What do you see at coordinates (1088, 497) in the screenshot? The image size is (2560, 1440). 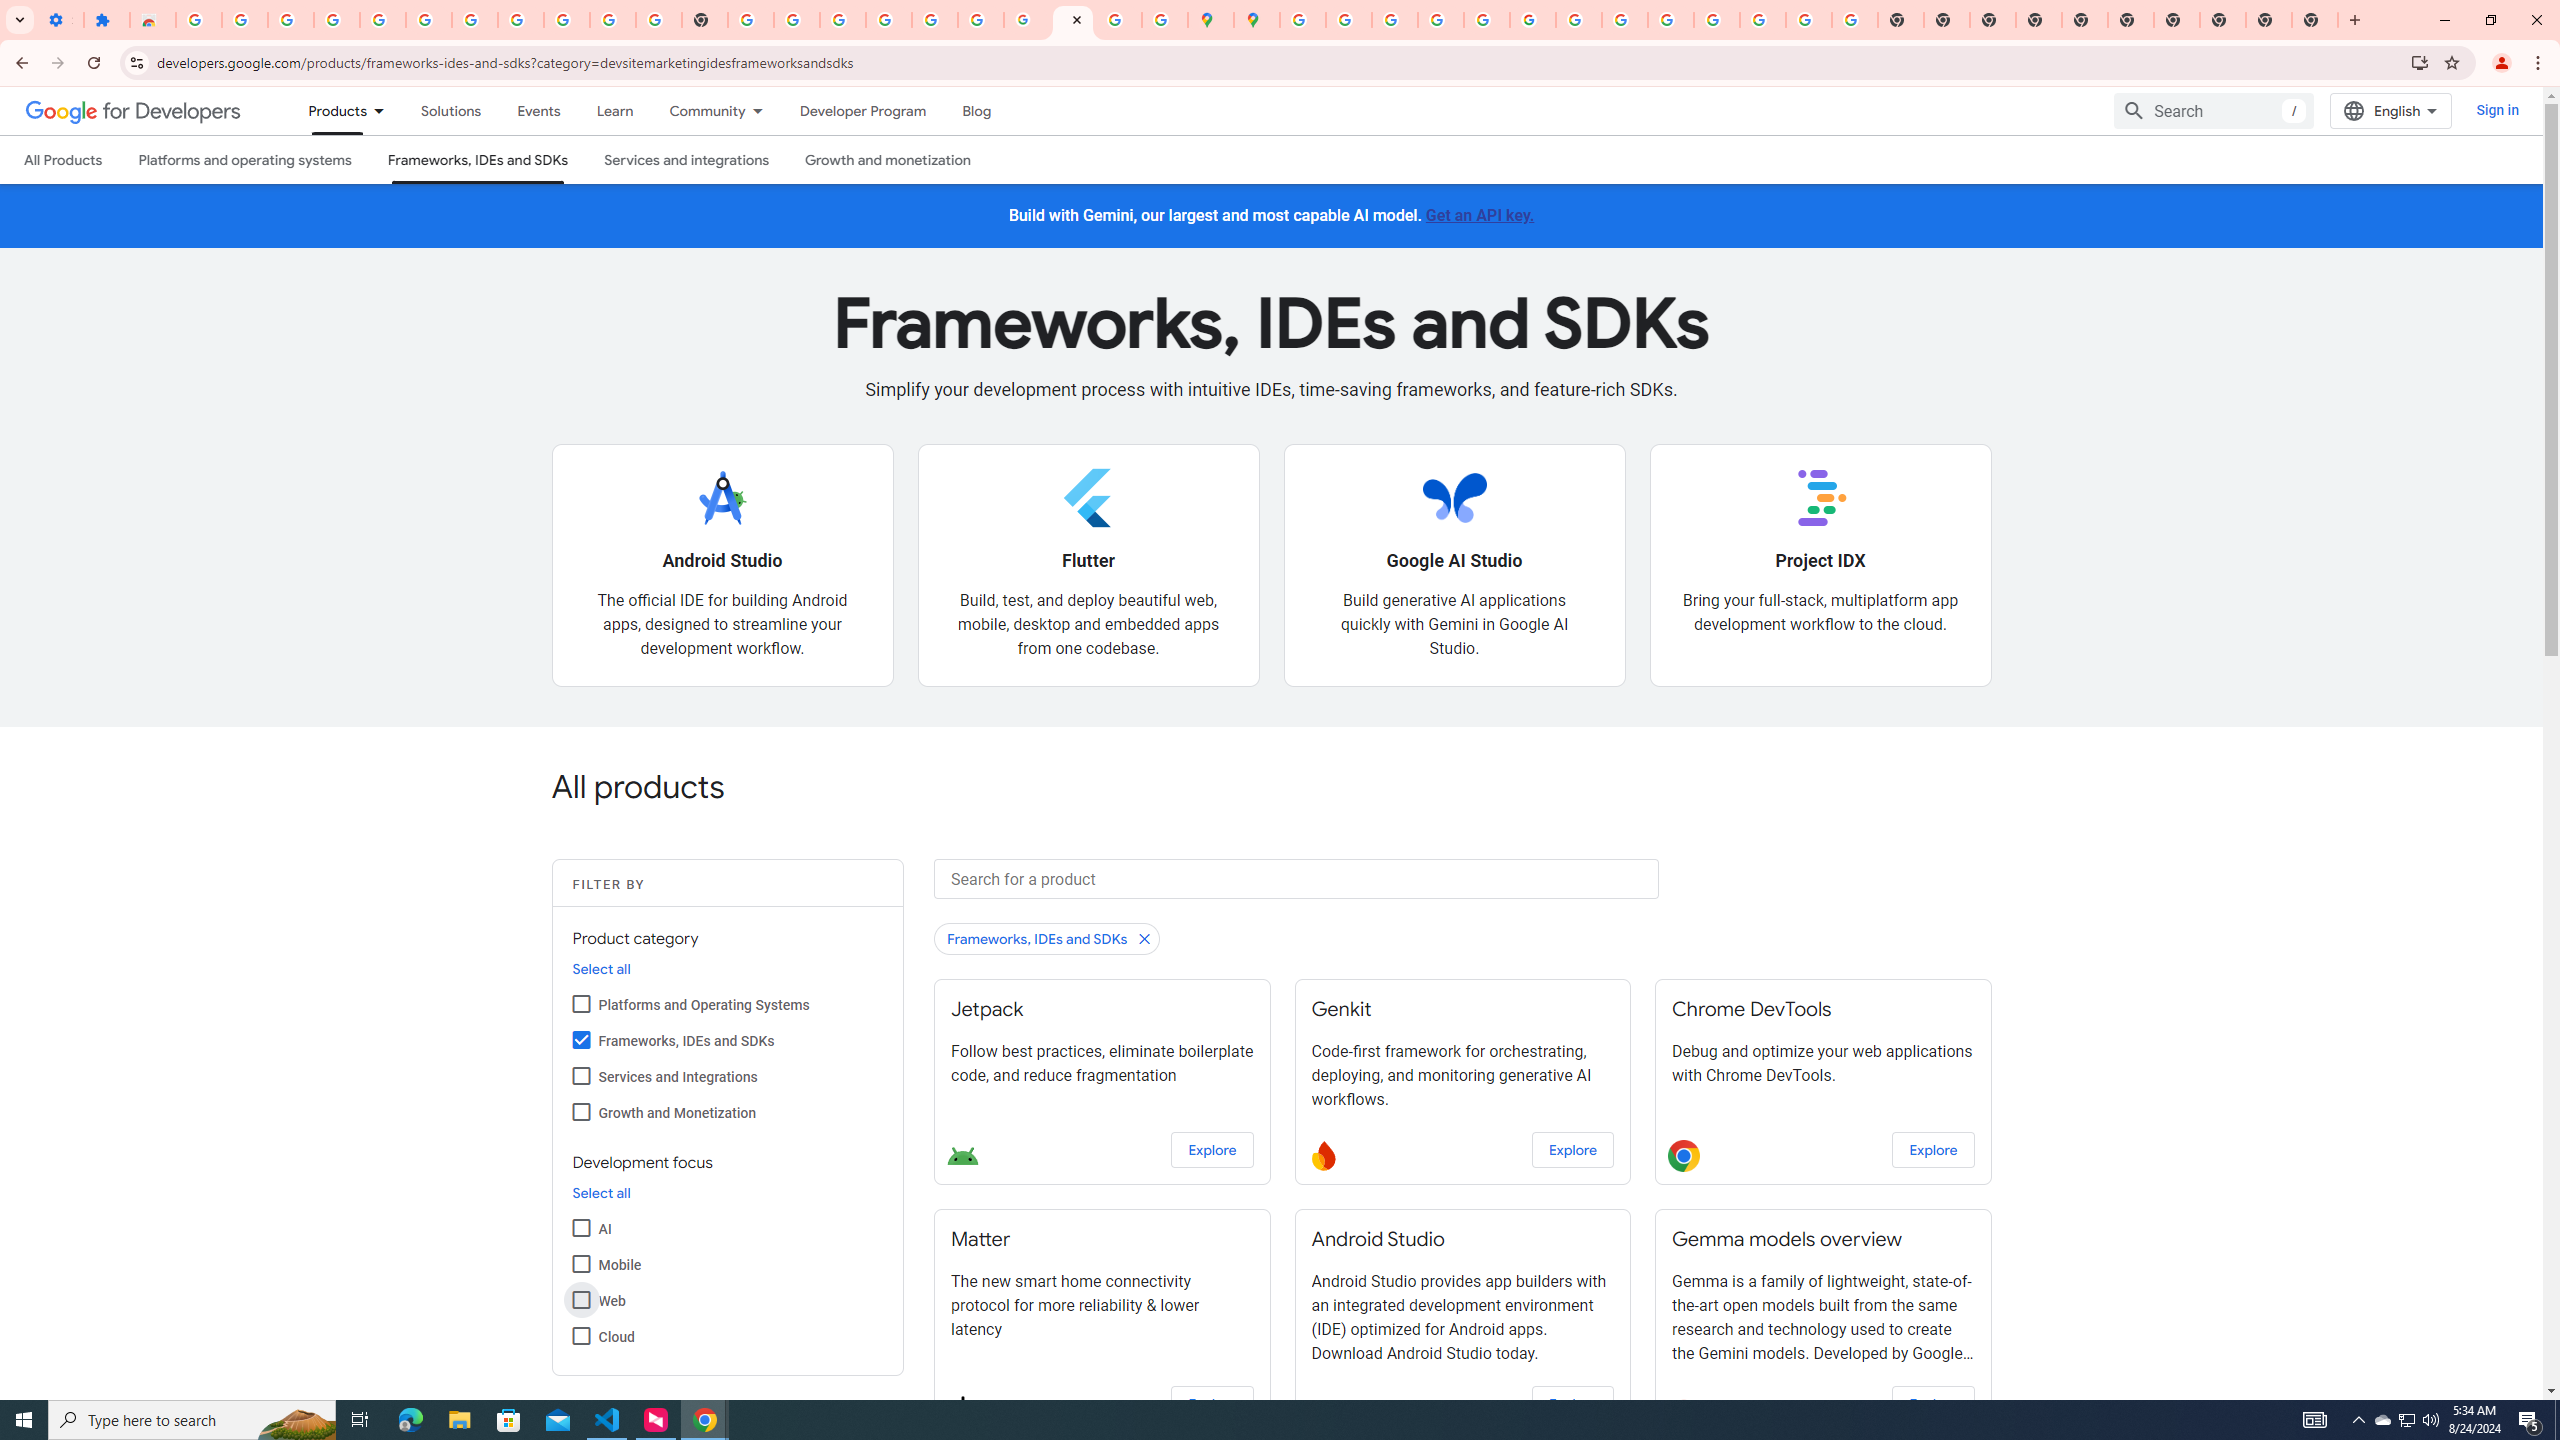 I see `Flutter logo` at bounding box center [1088, 497].